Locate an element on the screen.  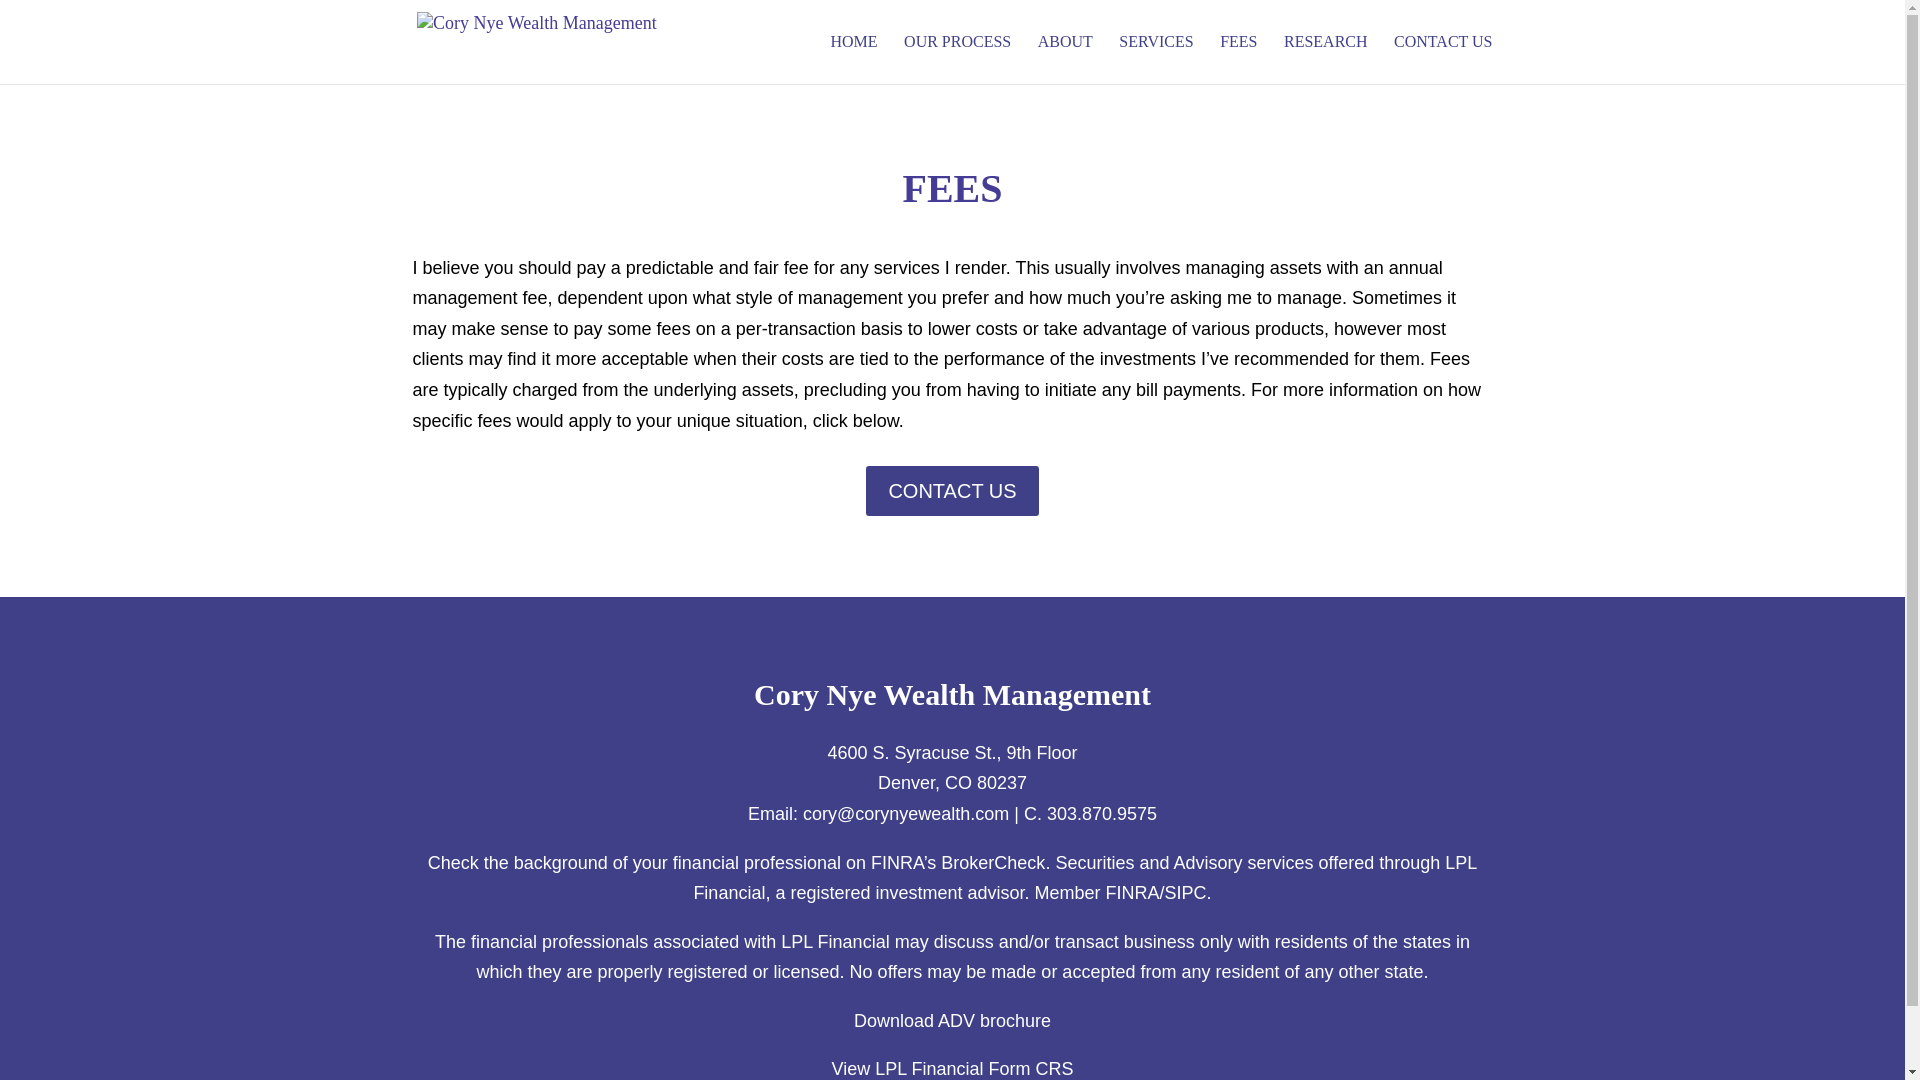
ABOUT is located at coordinates (1065, 59).